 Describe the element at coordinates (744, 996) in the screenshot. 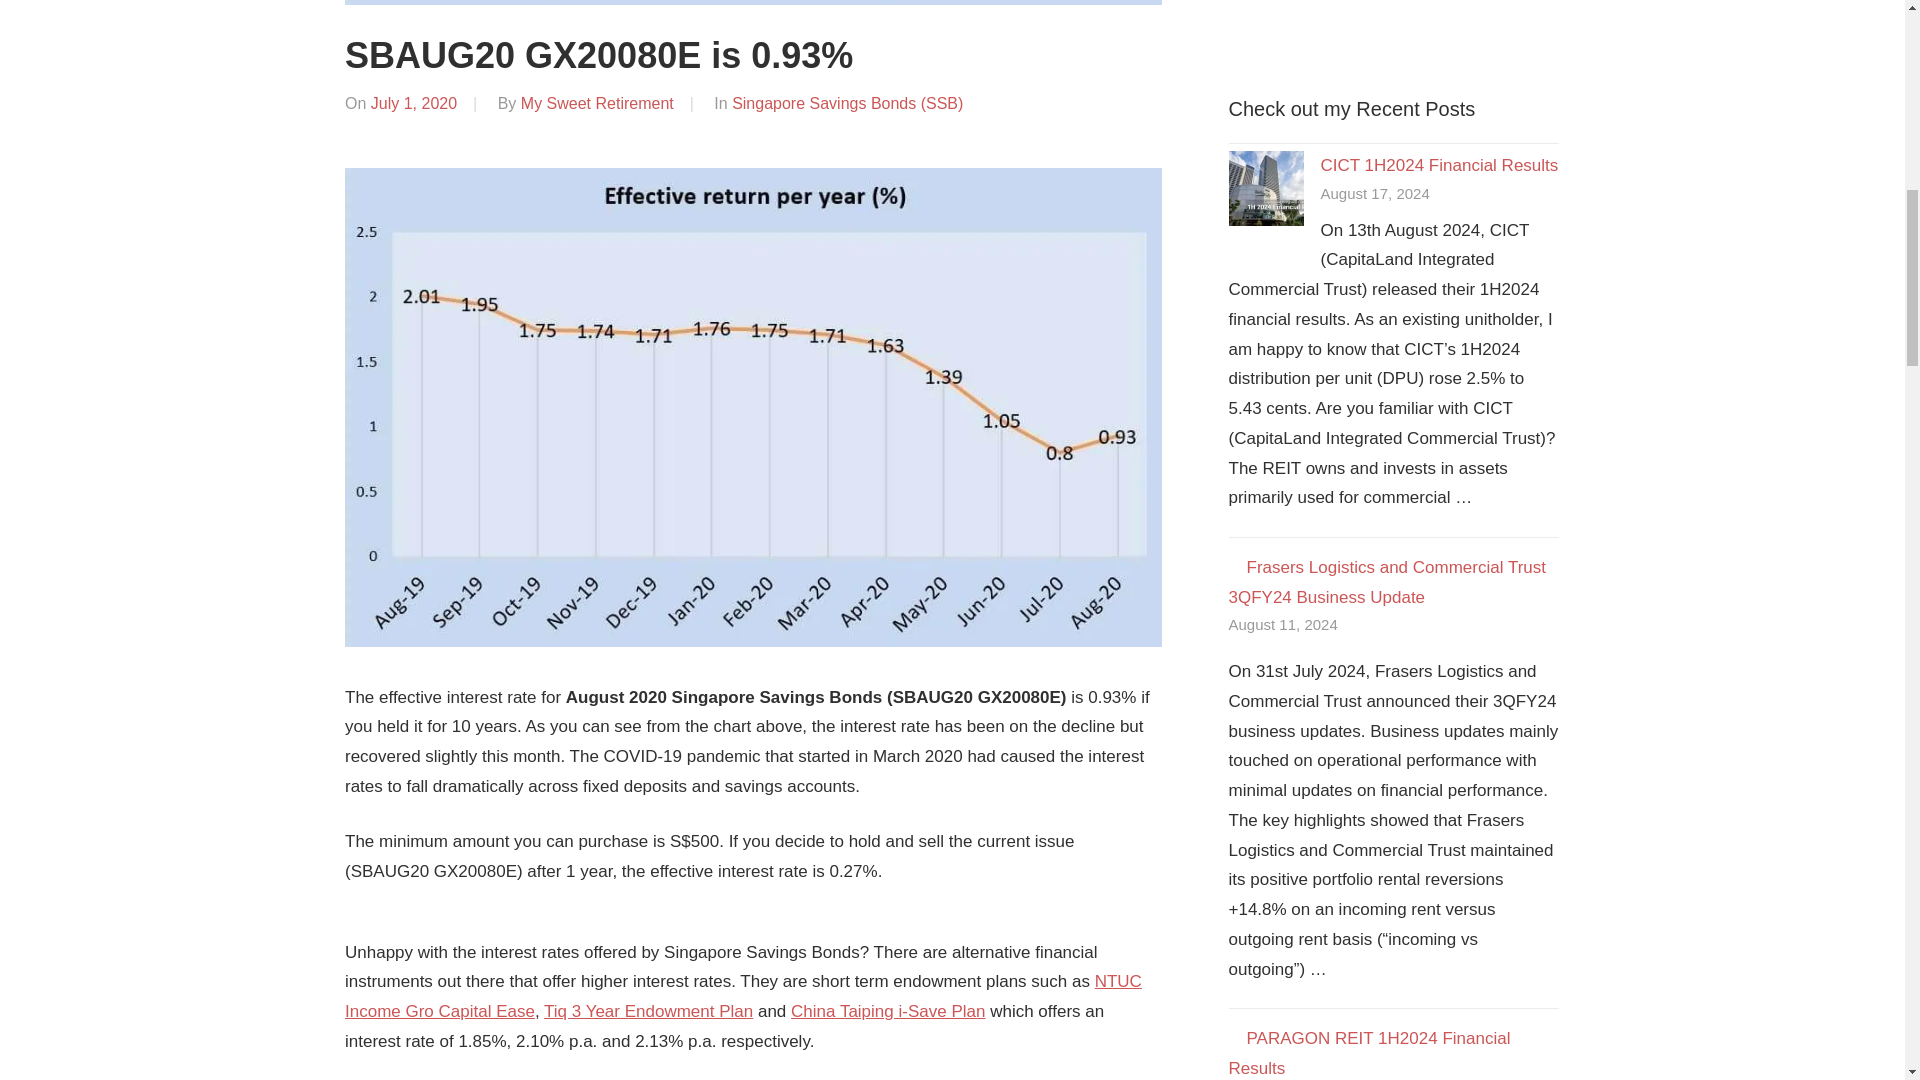

I see `NTUC Income Gro Capital Ease` at that location.